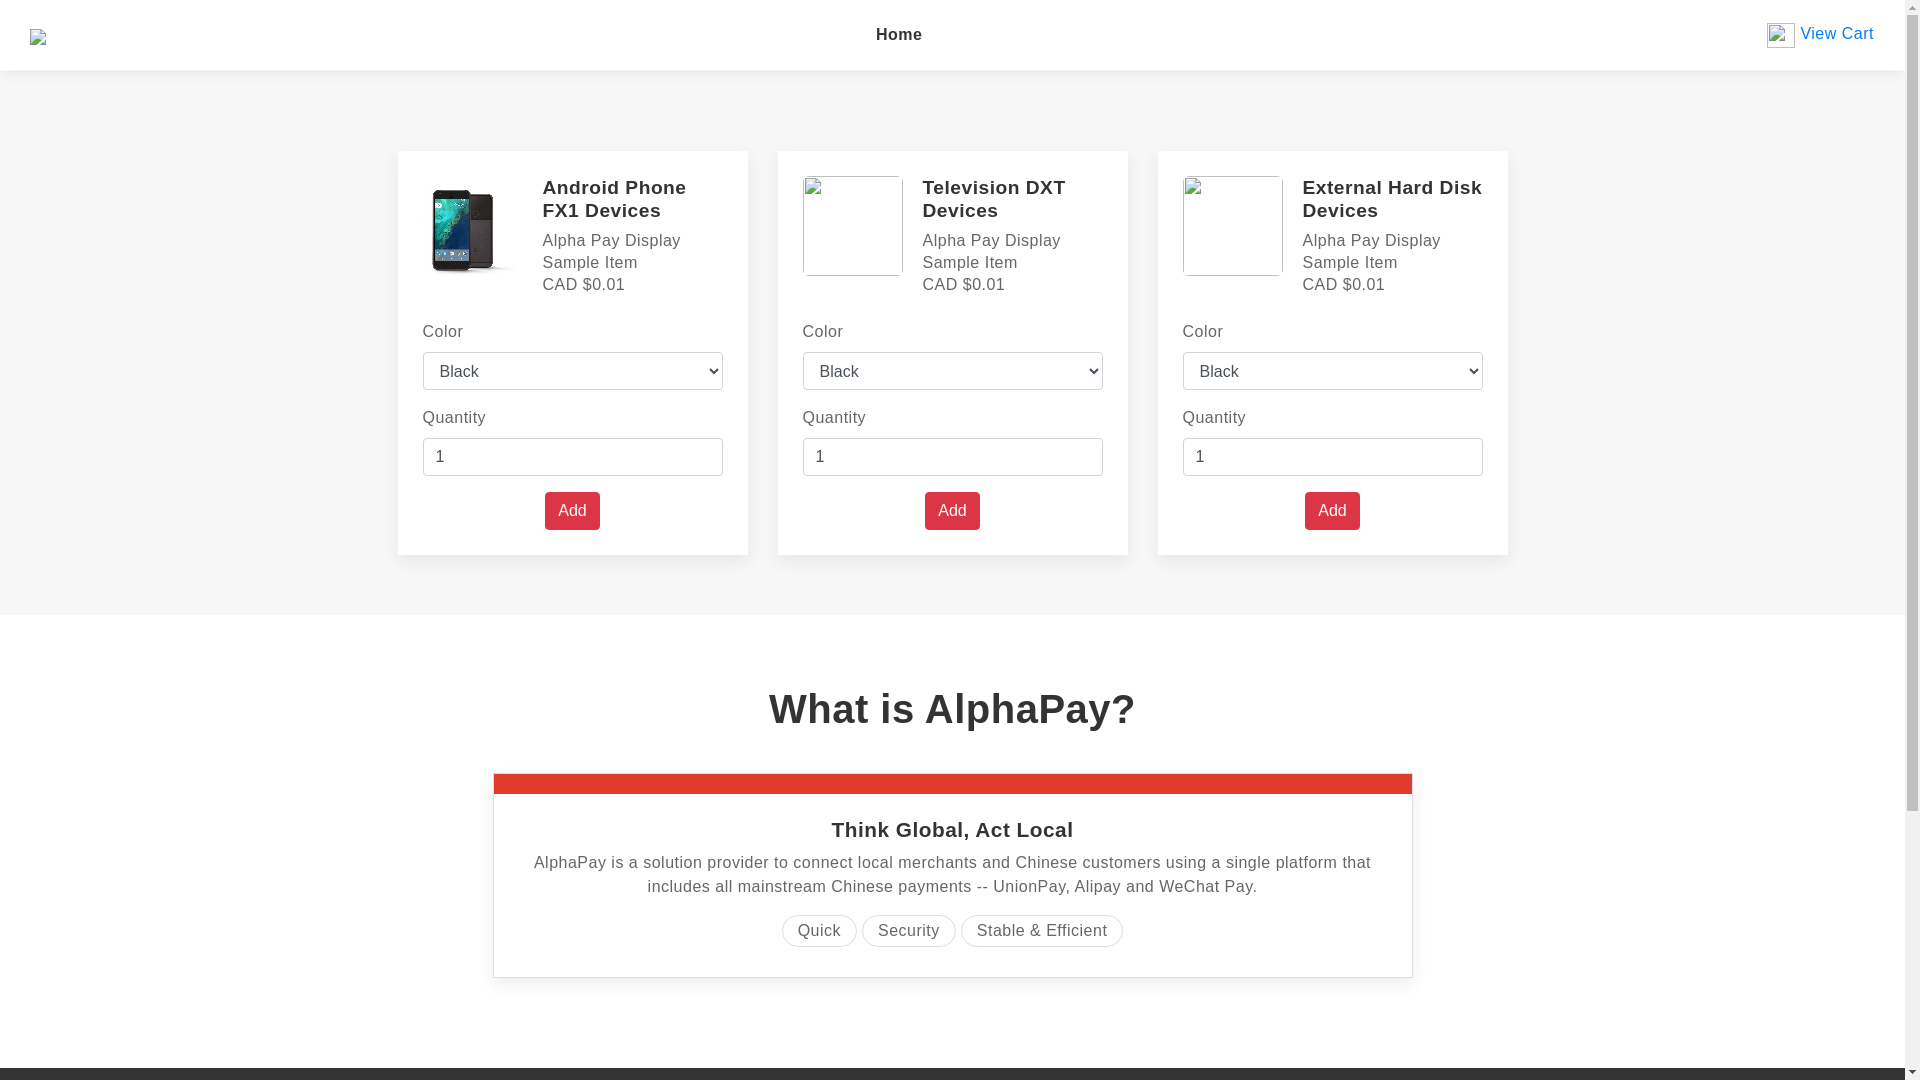 The height and width of the screenshot is (1080, 1920). I want to click on Android Phone FX1 Devices, so click(614, 199).